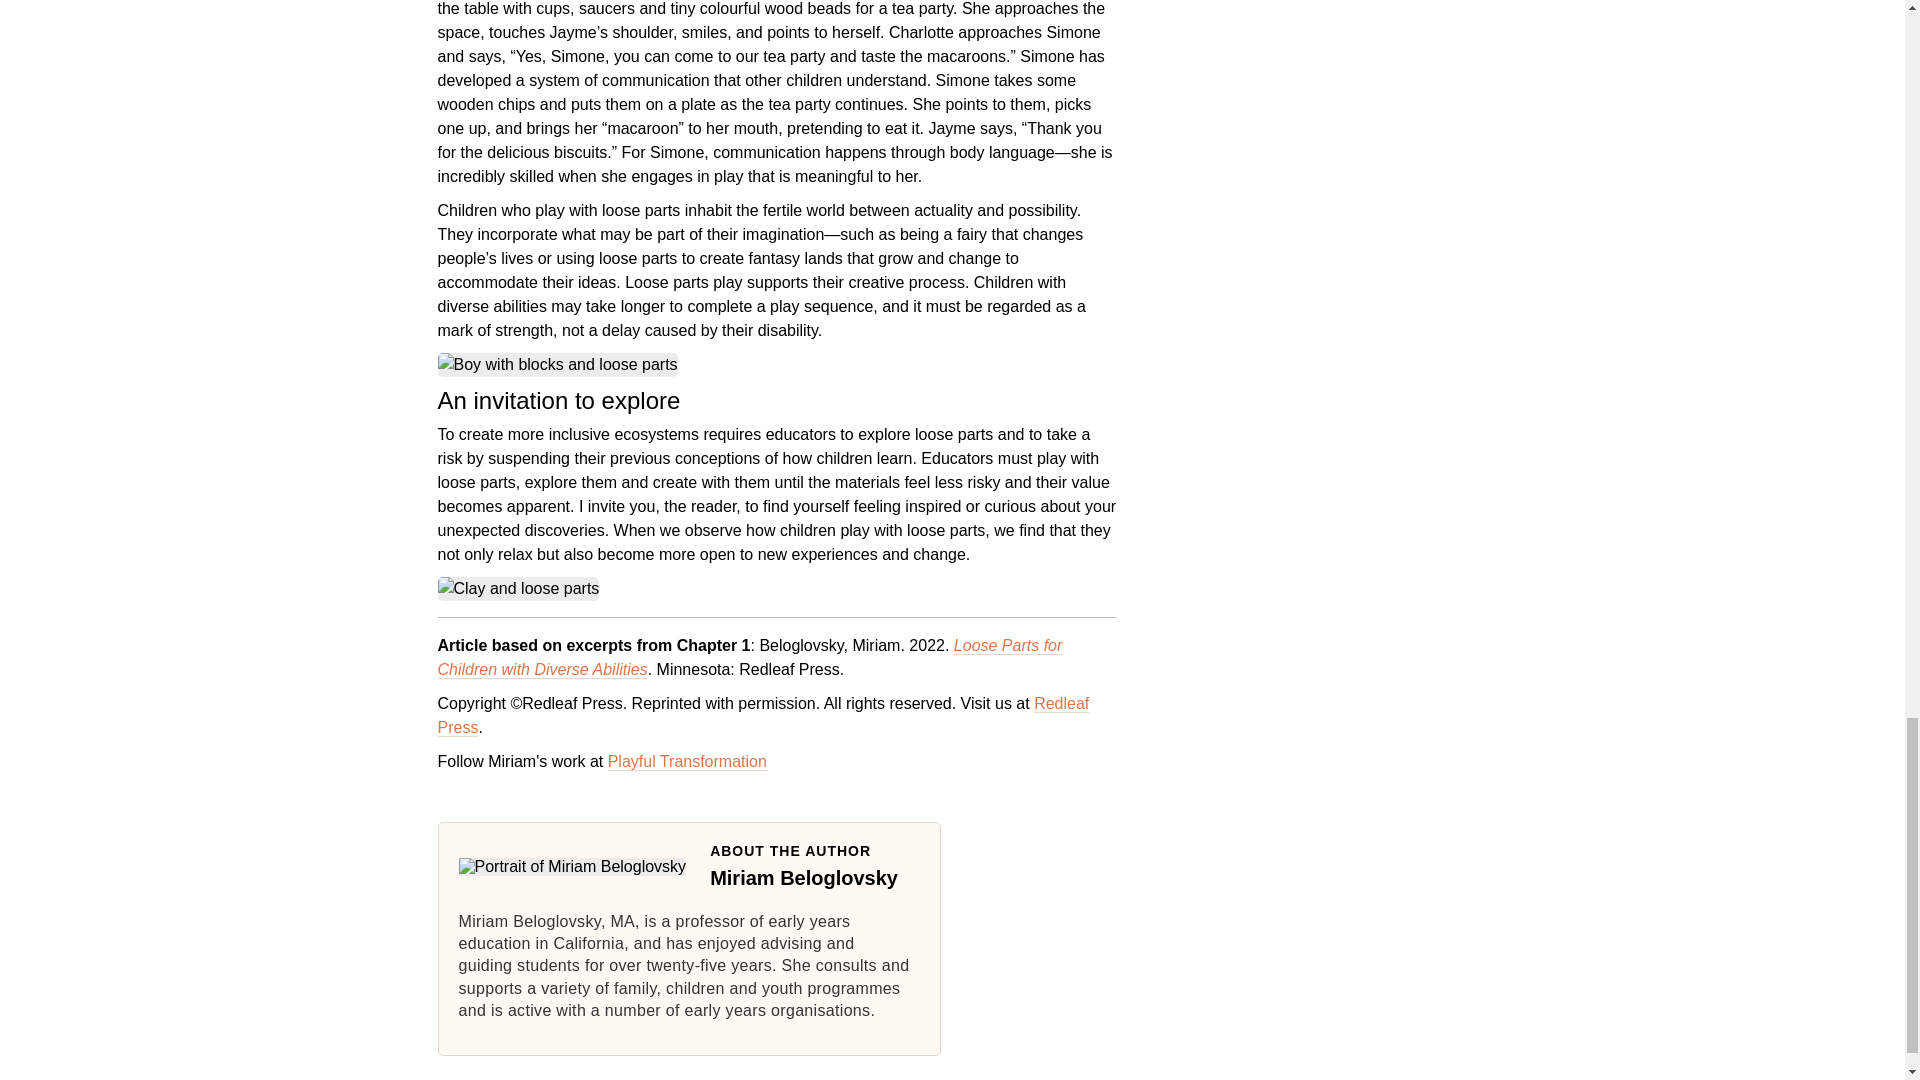 The height and width of the screenshot is (1080, 1920). I want to click on Opens in a new window, so click(764, 716).